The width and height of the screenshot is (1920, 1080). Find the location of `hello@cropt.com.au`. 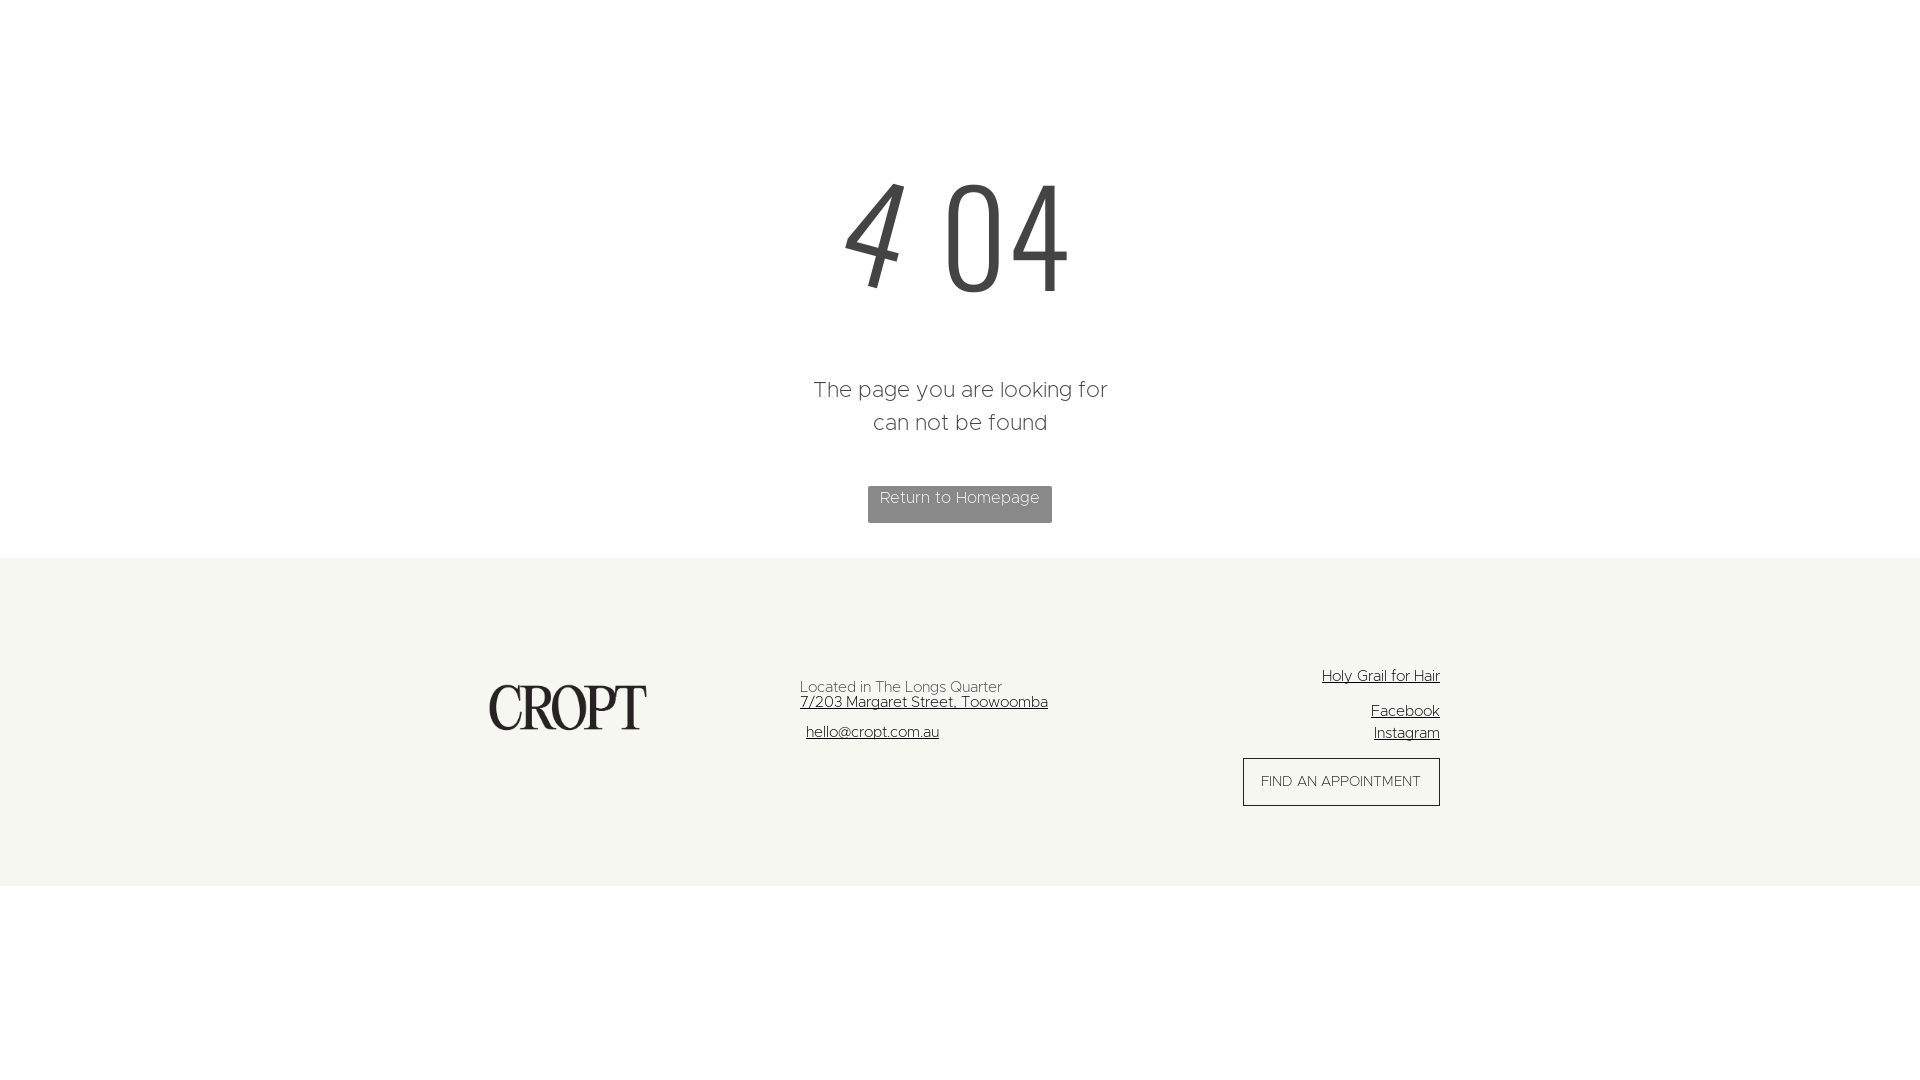

hello@cropt.com.au is located at coordinates (872, 732).